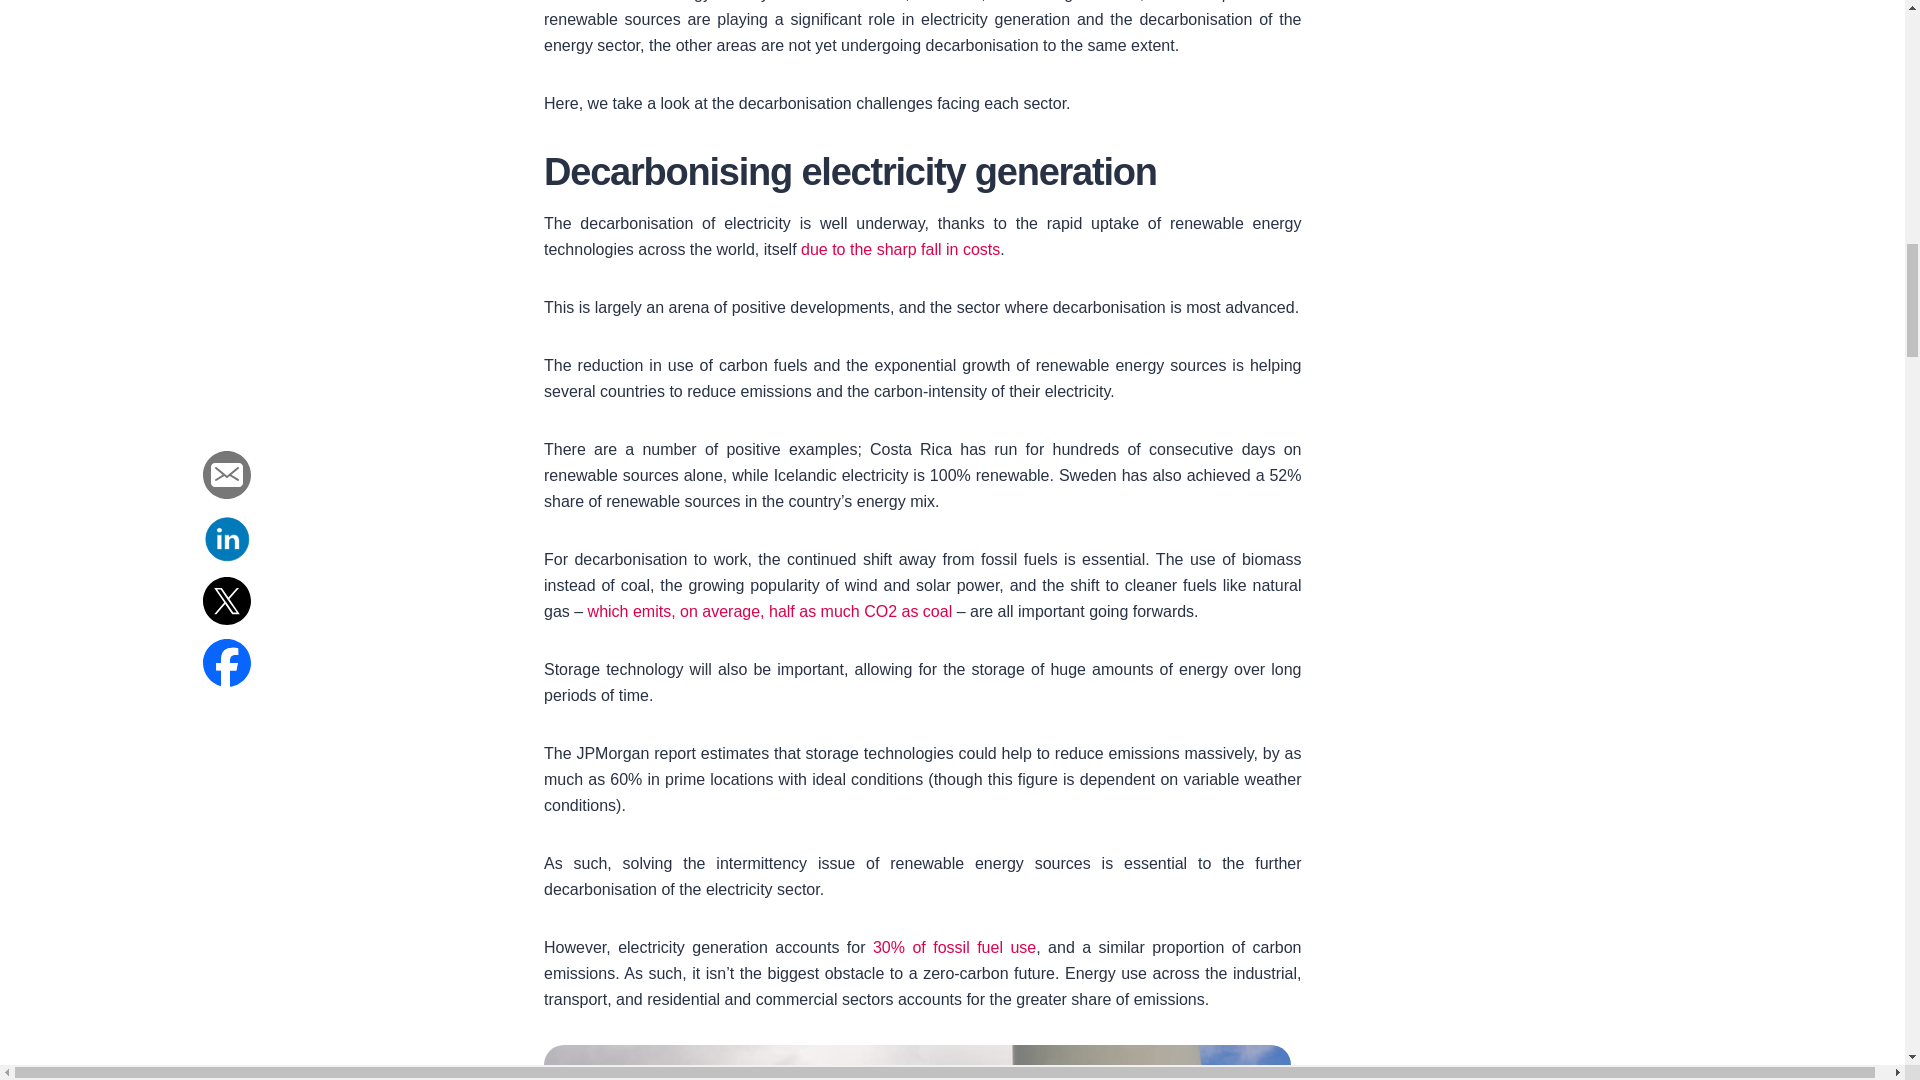 This screenshot has height=1080, width=1920. I want to click on due to the sharp fall in costs, so click(900, 249).